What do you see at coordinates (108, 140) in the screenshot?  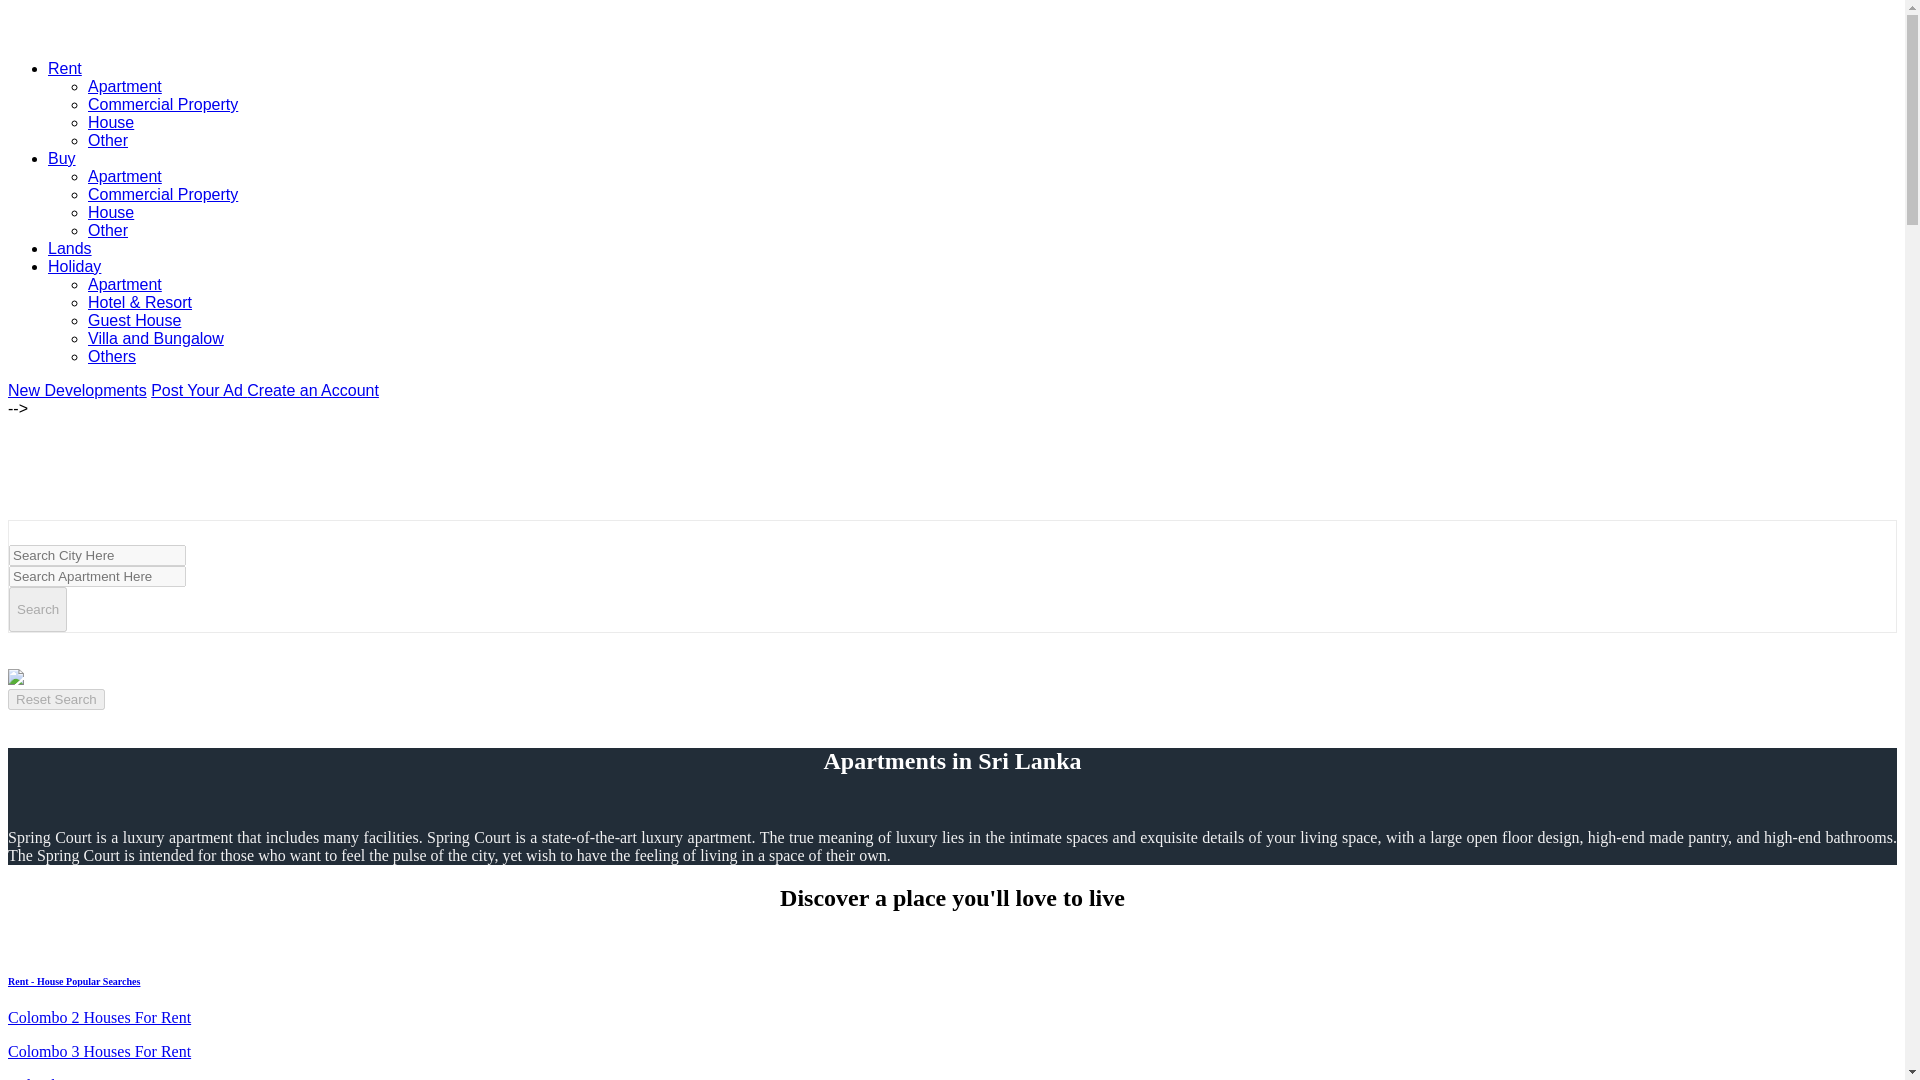 I see `Other` at bounding box center [108, 140].